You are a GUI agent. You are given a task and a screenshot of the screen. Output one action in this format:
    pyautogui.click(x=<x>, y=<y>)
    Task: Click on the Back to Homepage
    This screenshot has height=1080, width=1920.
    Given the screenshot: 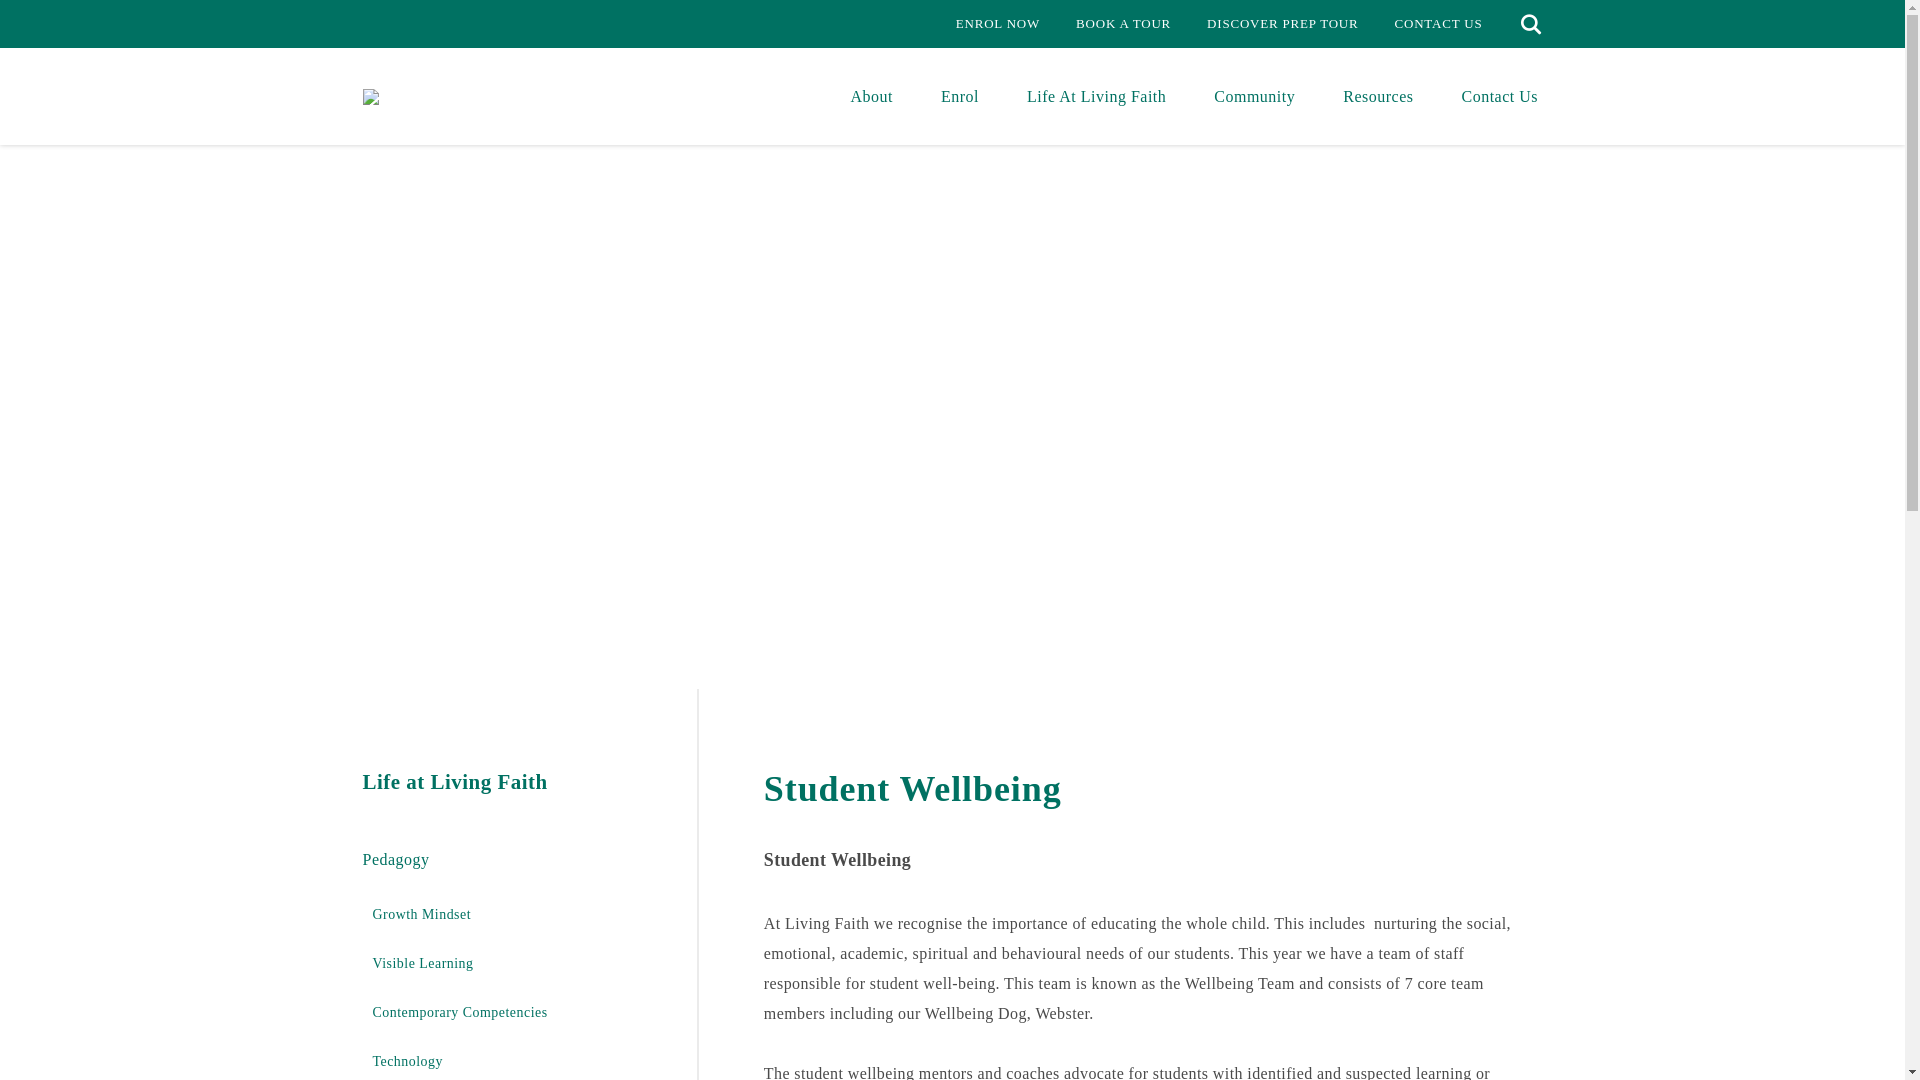 What is the action you would take?
    pyautogui.click(x=370, y=95)
    